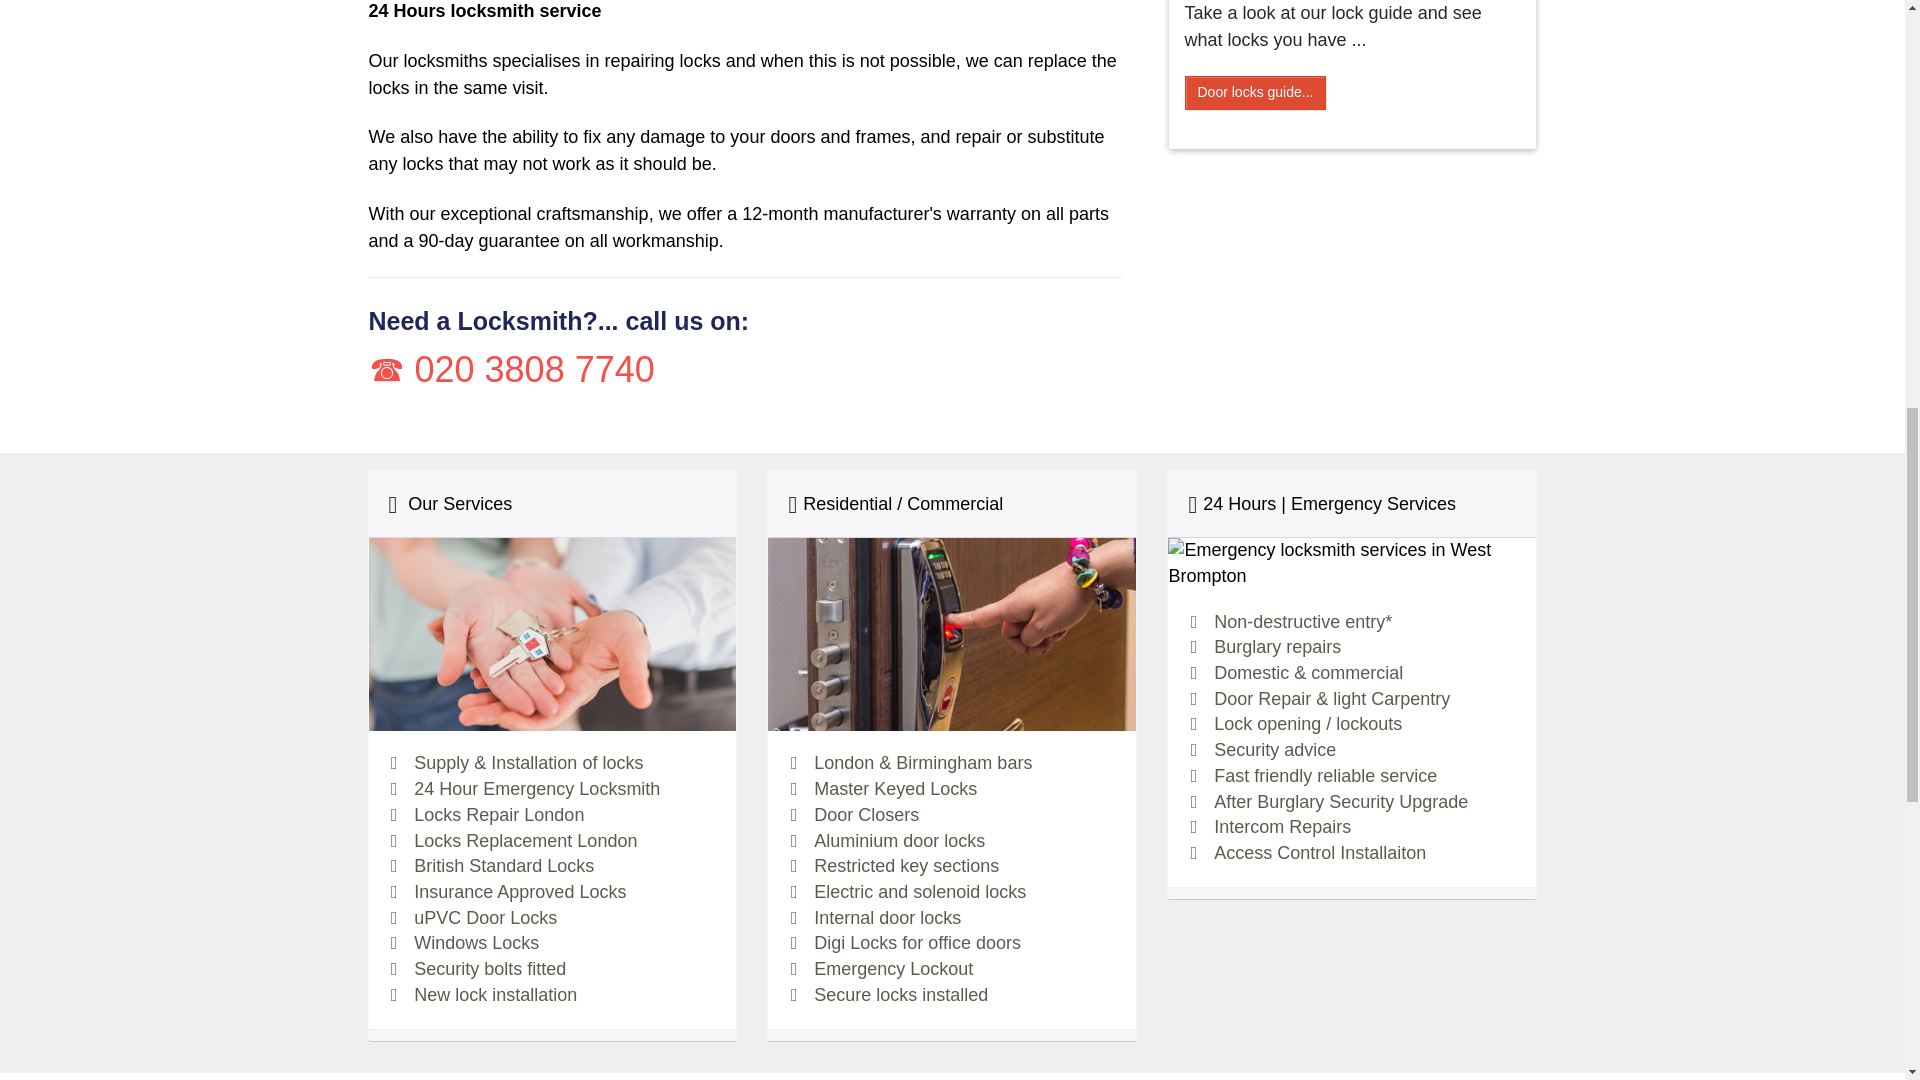 Image resolution: width=1920 pixels, height=1080 pixels. Describe the element at coordinates (1255, 92) in the screenshot. I see `Door locks guide...` at that location.